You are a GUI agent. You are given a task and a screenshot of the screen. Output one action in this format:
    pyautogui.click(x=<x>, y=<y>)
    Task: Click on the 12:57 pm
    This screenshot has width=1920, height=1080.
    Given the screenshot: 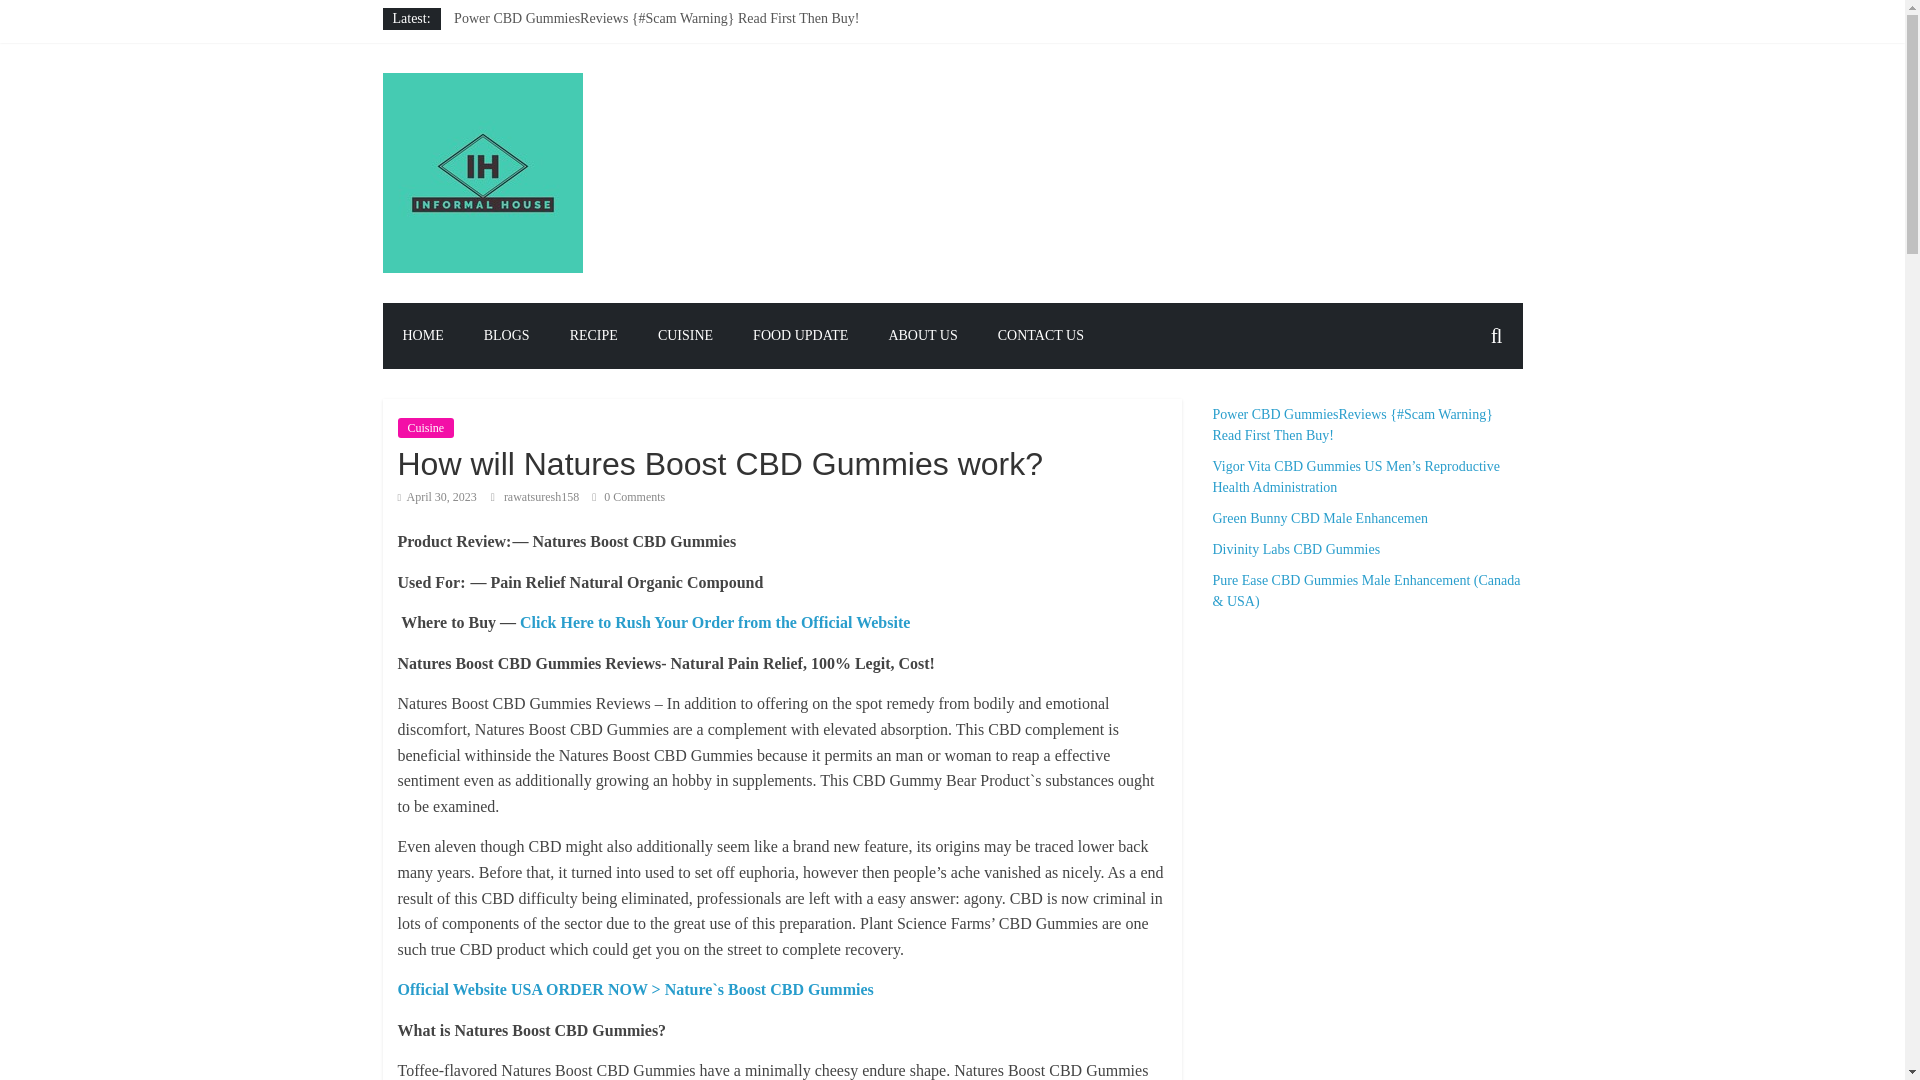 What is the action you would take?
    pyautogui.click(x=436, y=497)
    